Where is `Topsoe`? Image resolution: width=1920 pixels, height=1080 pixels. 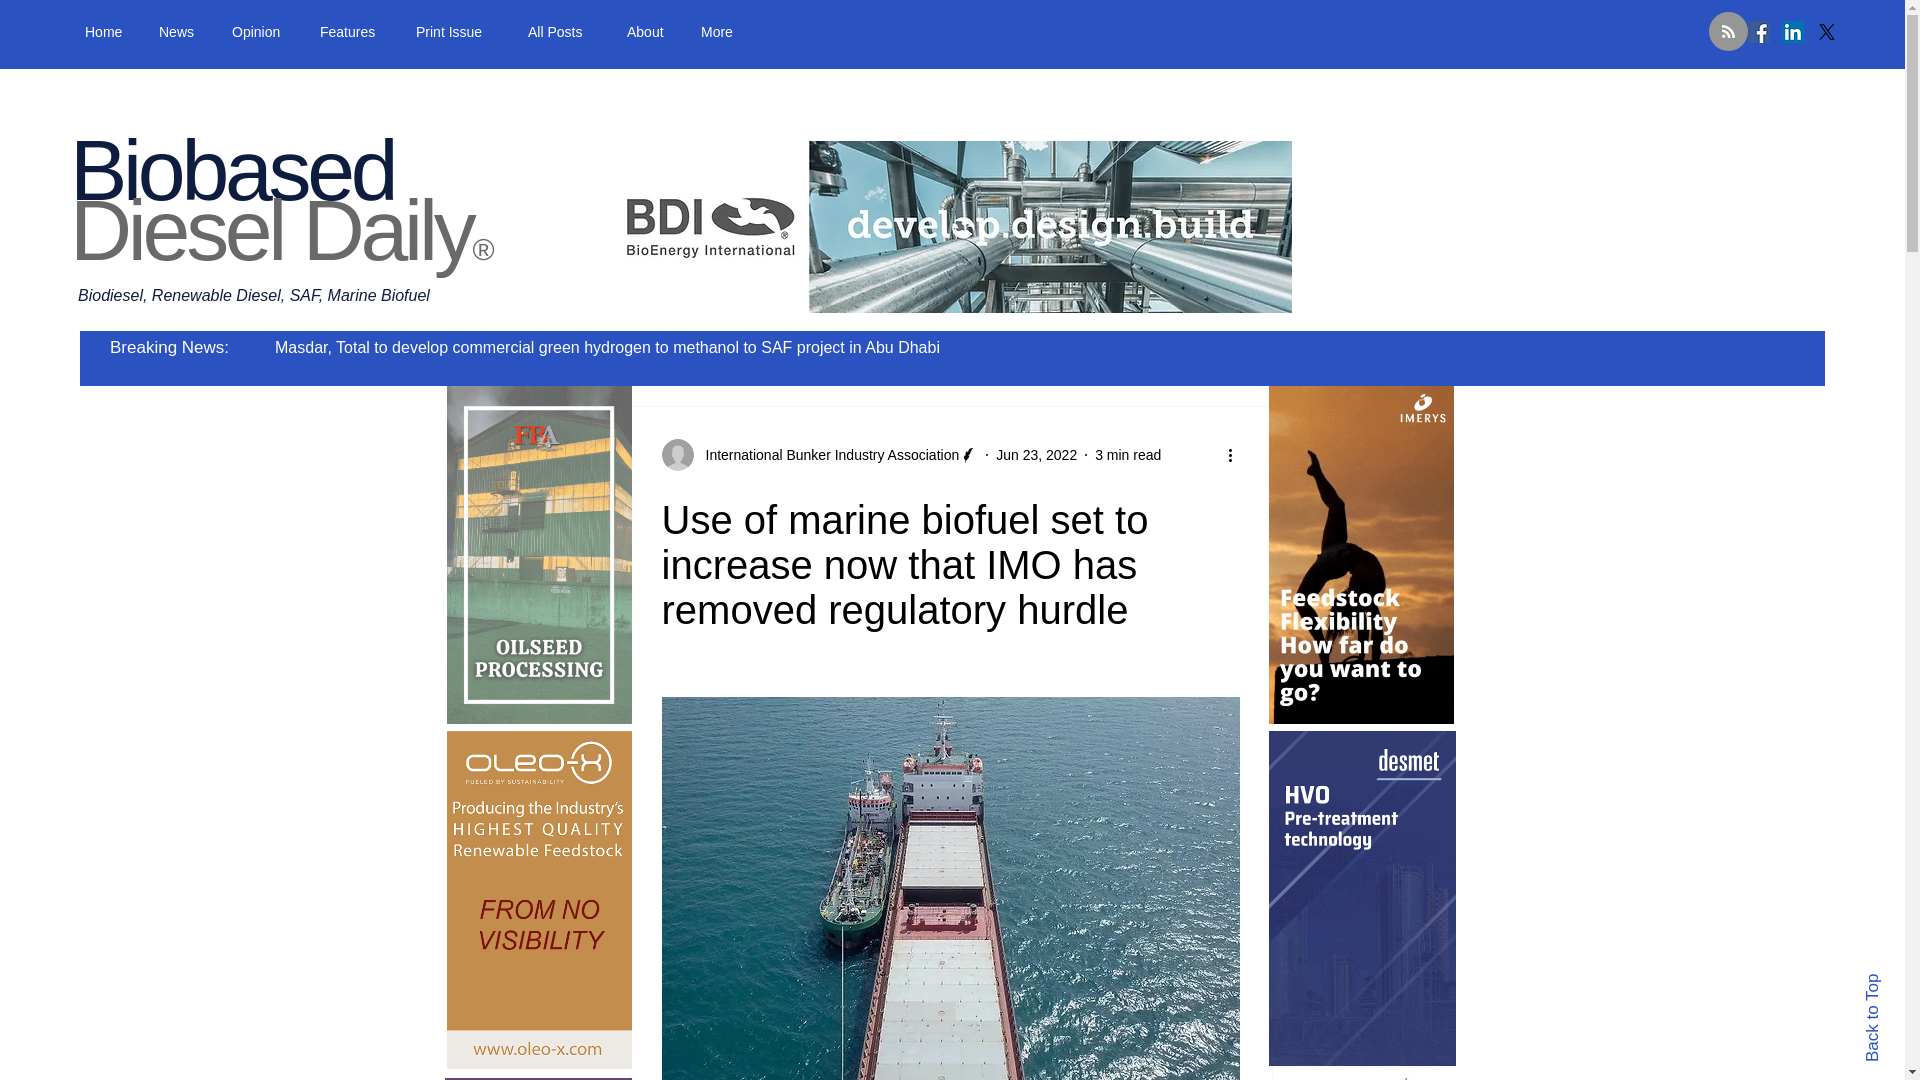
Topsoe is located at coordinates (1361, 1078).